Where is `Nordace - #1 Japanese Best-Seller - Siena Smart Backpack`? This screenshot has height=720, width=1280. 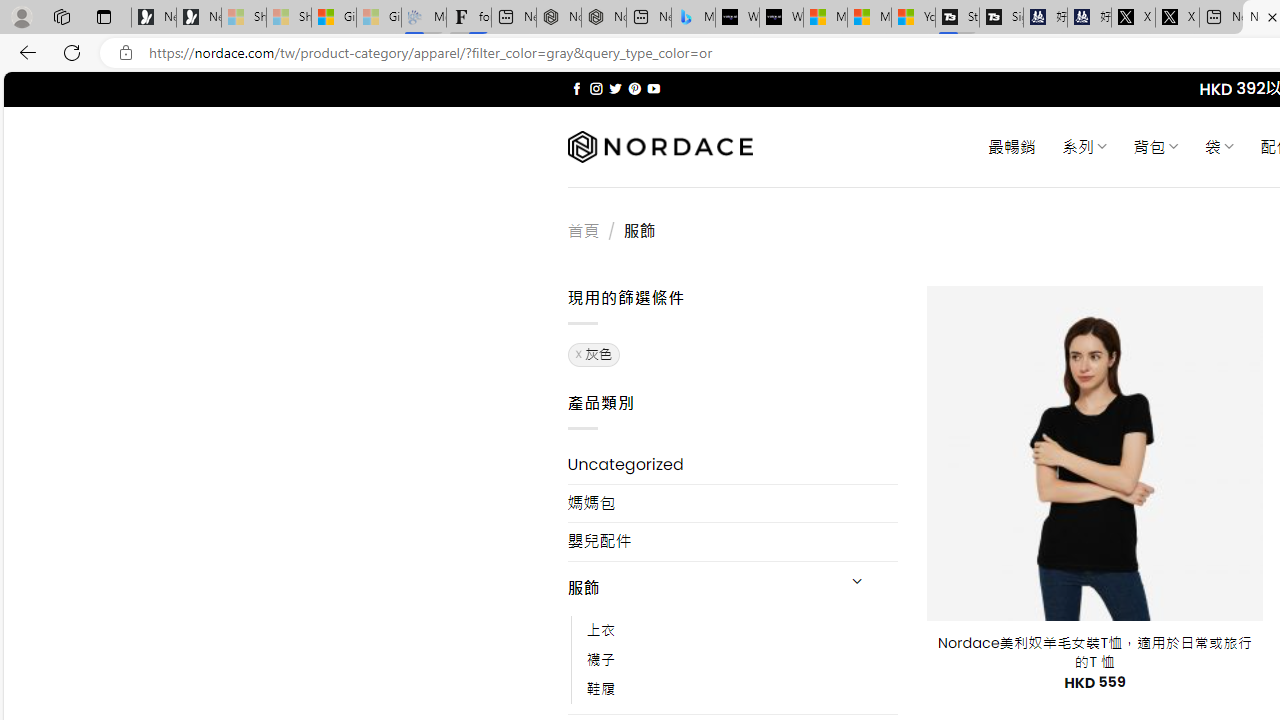 Nordace - #1 Japanese Best-Seller - Siena Smart Backpack is located at coordinates (604, 18).